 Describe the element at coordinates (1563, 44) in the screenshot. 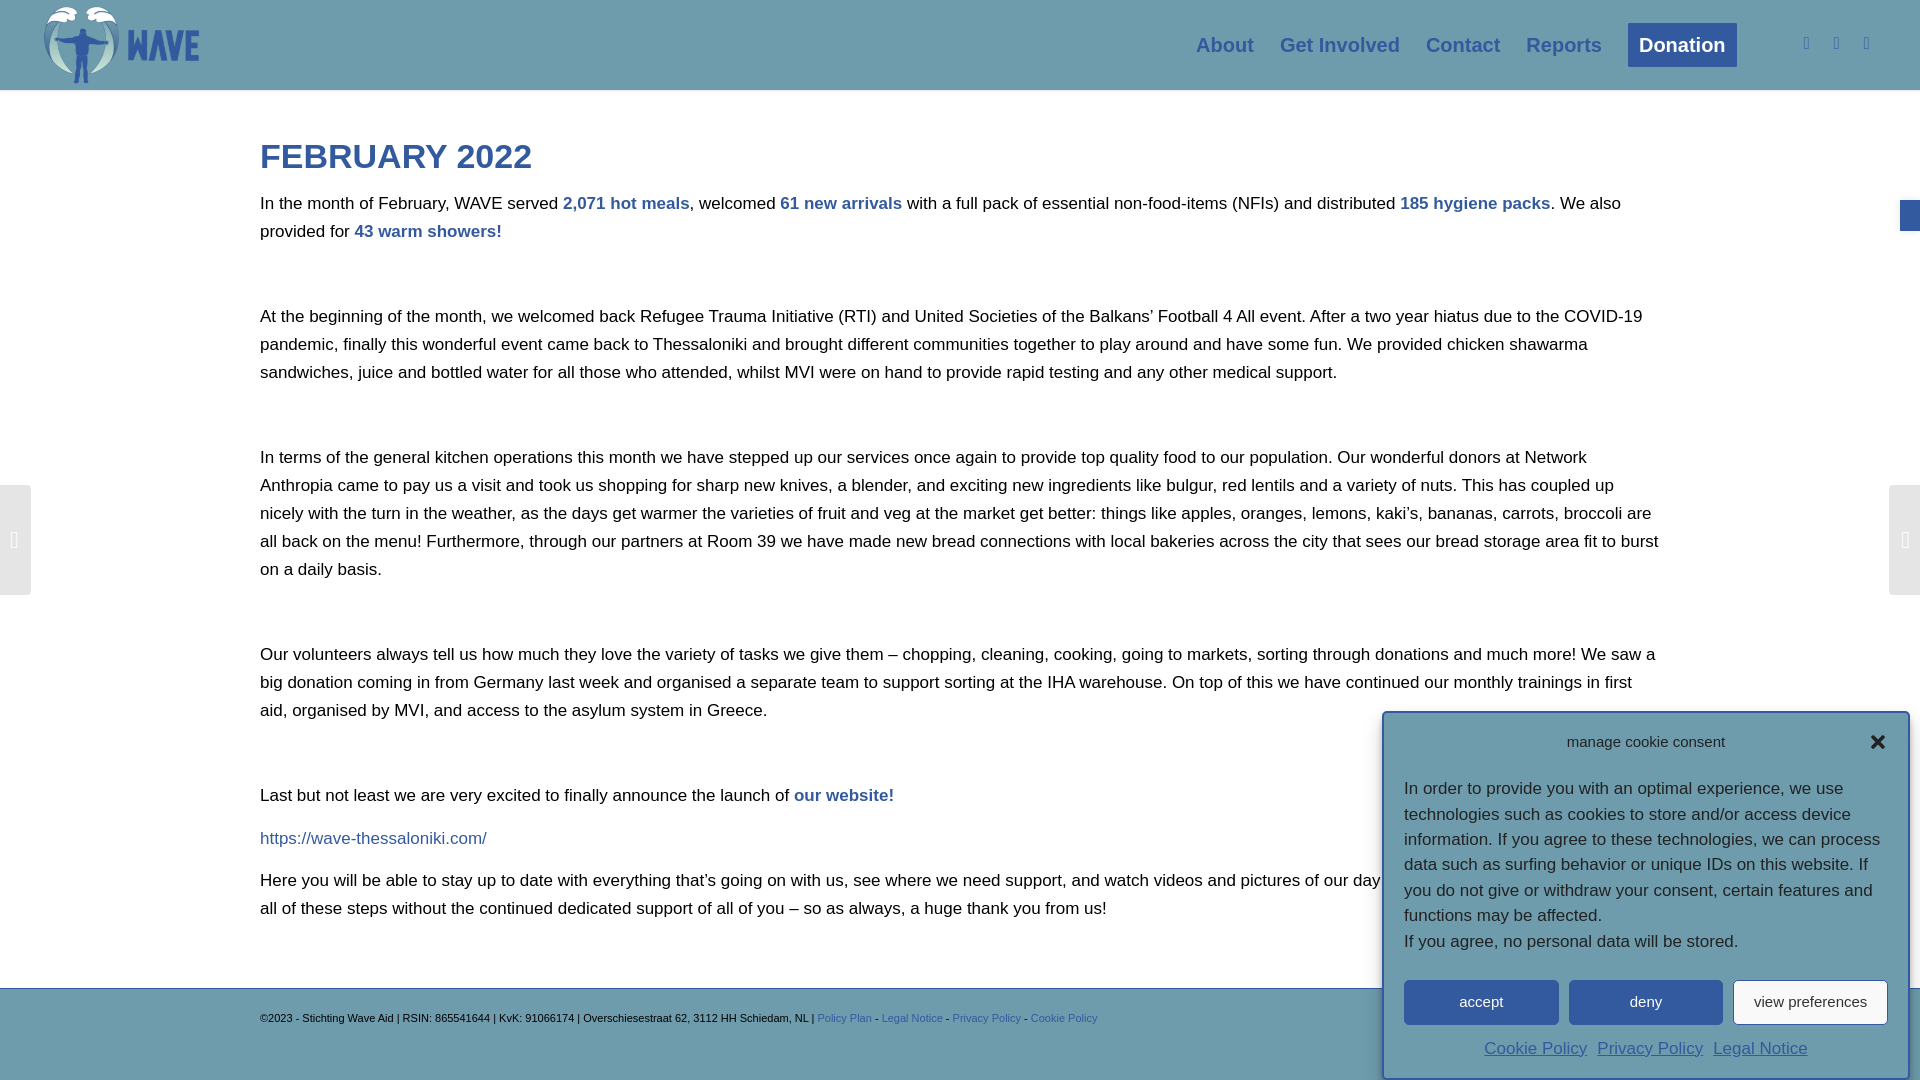

I see `Reports` at that location.